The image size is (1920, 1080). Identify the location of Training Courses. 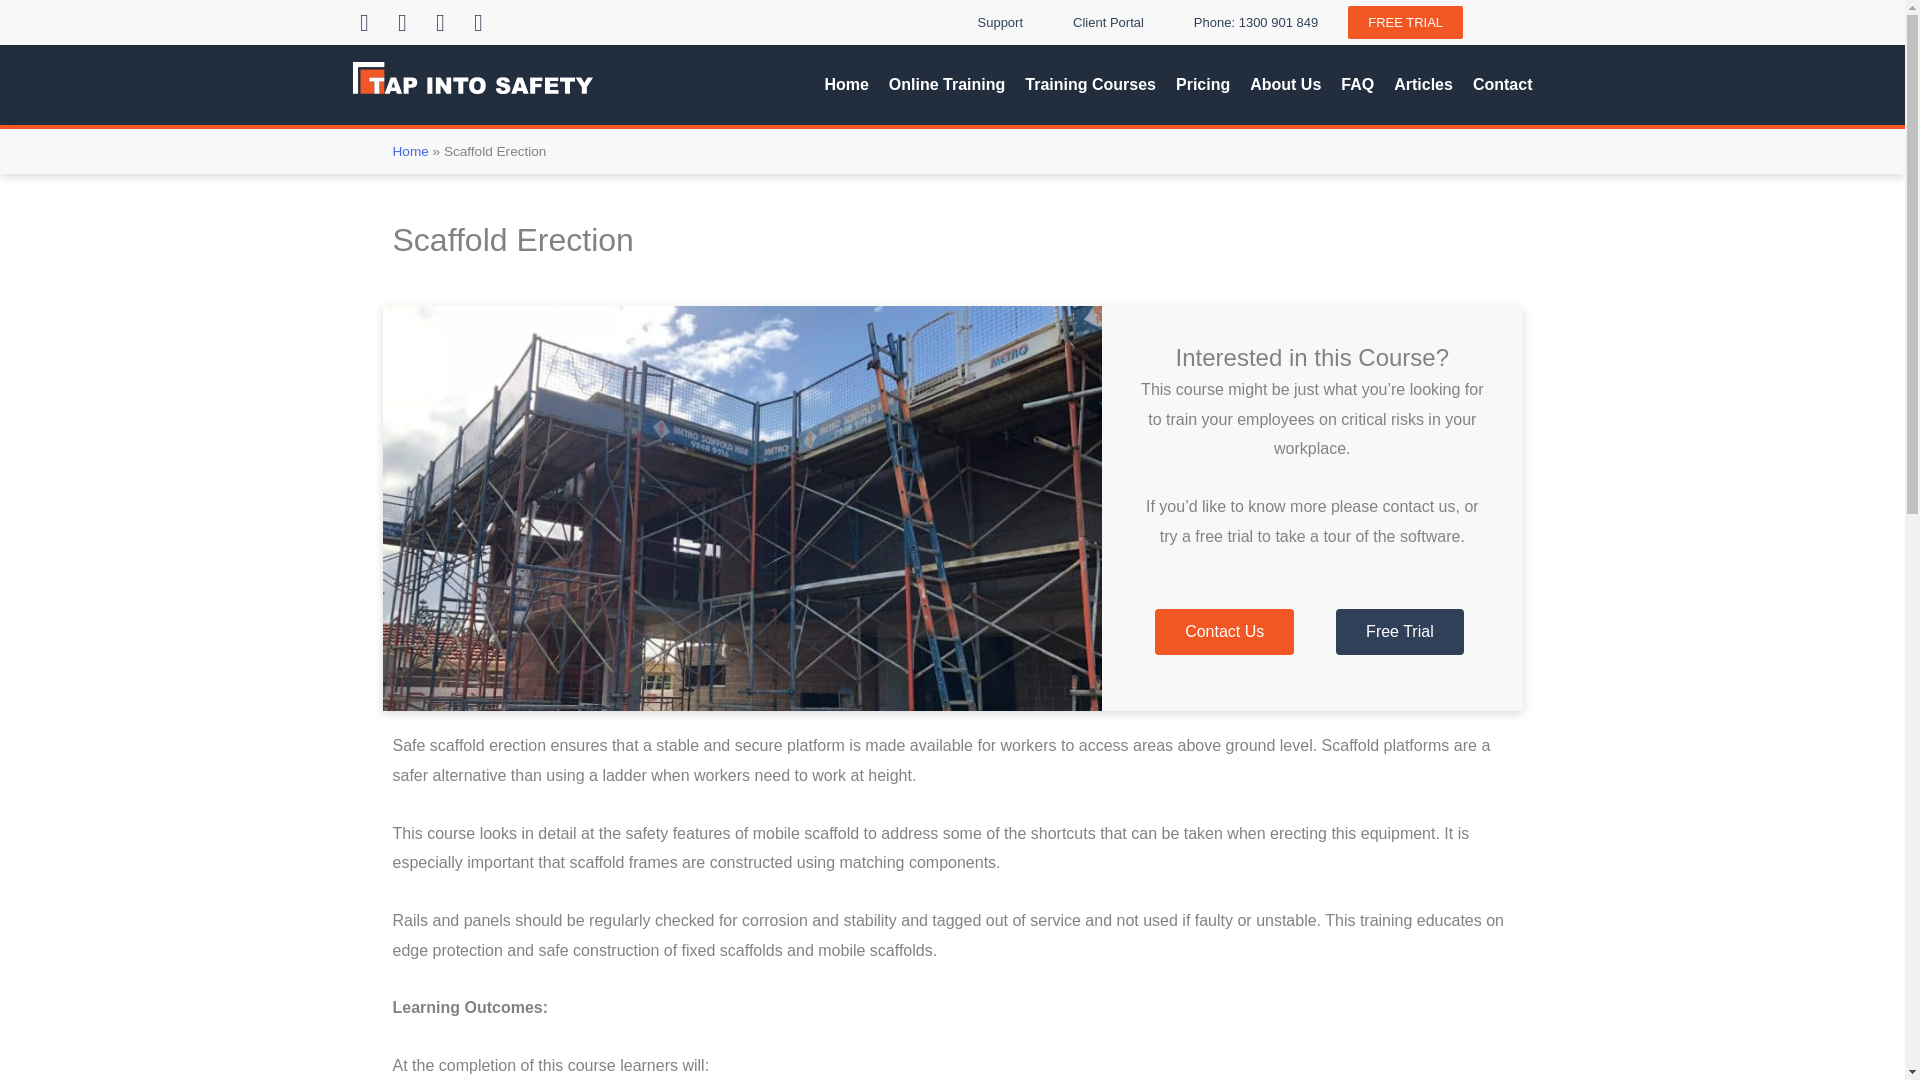
(1090, 85).